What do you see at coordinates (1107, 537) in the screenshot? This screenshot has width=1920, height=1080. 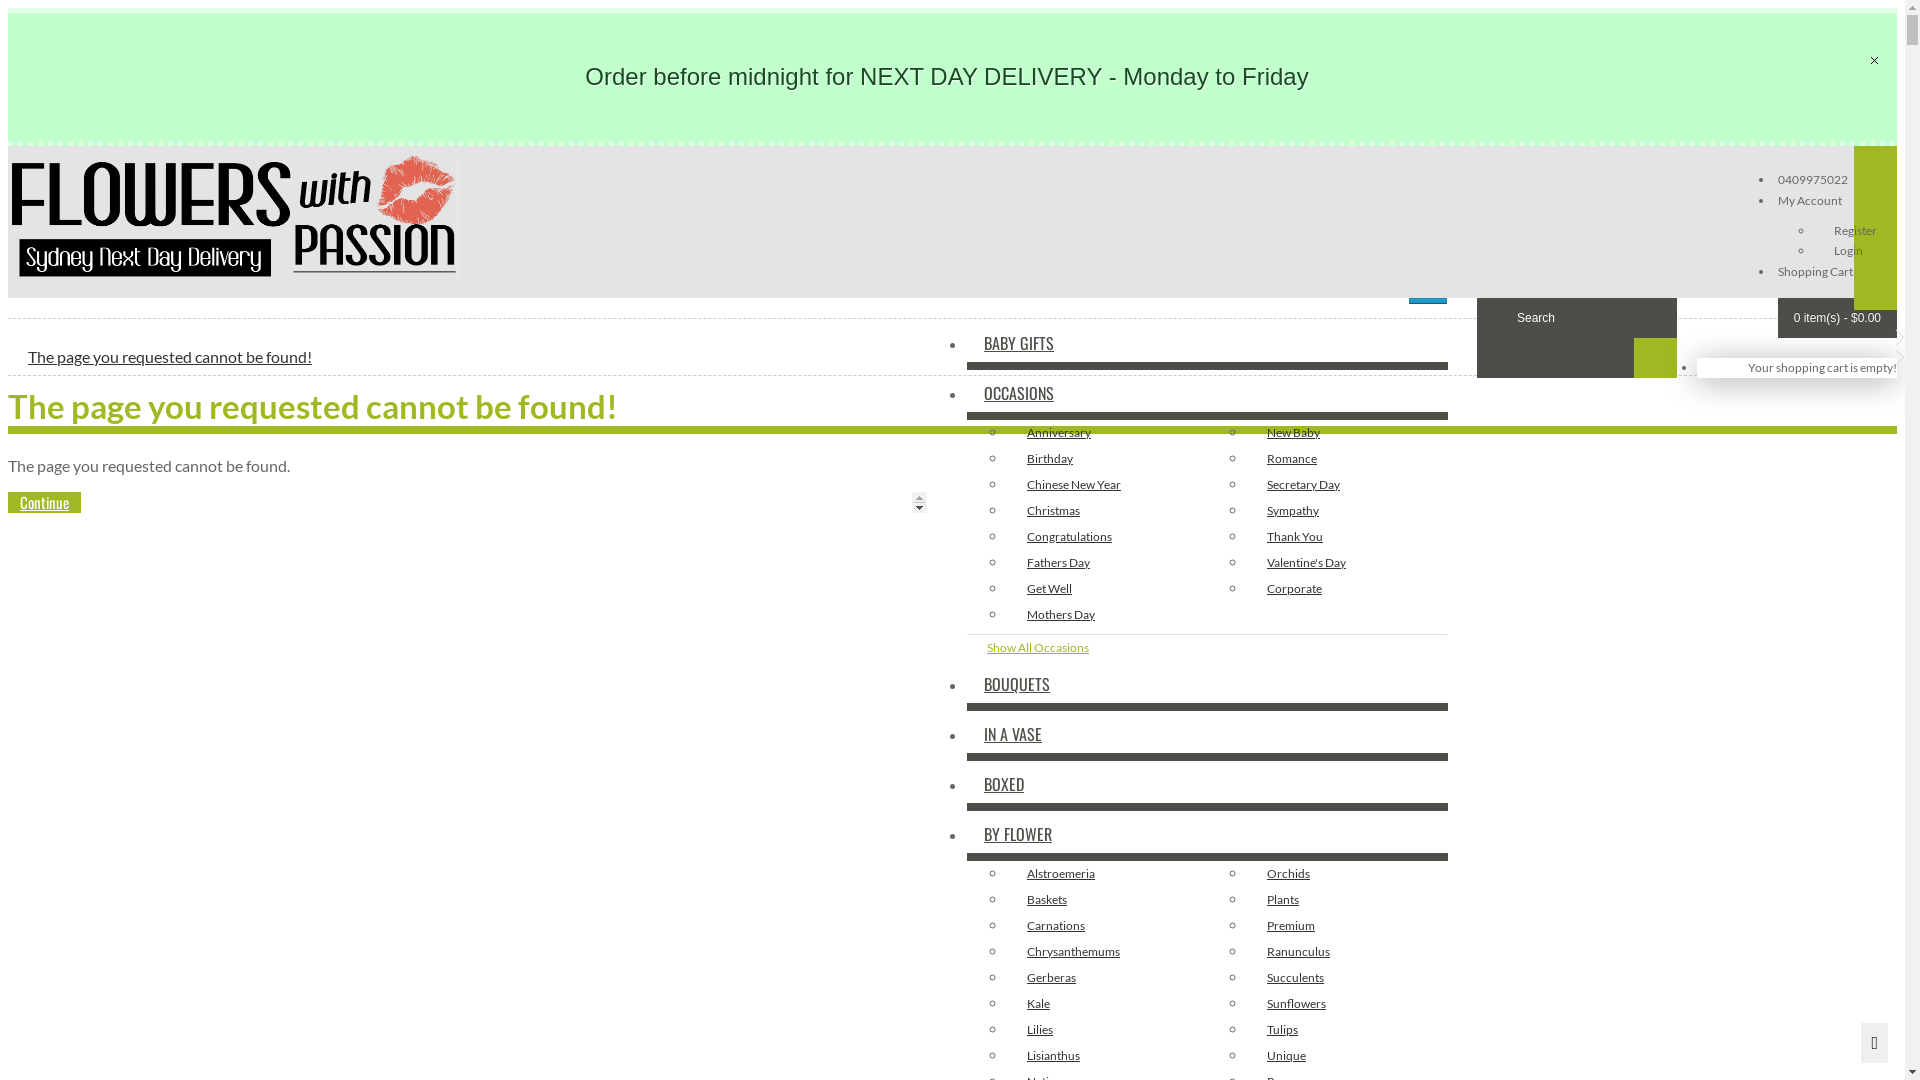 I see `Congratulations` at bounding box center [1107, 537].